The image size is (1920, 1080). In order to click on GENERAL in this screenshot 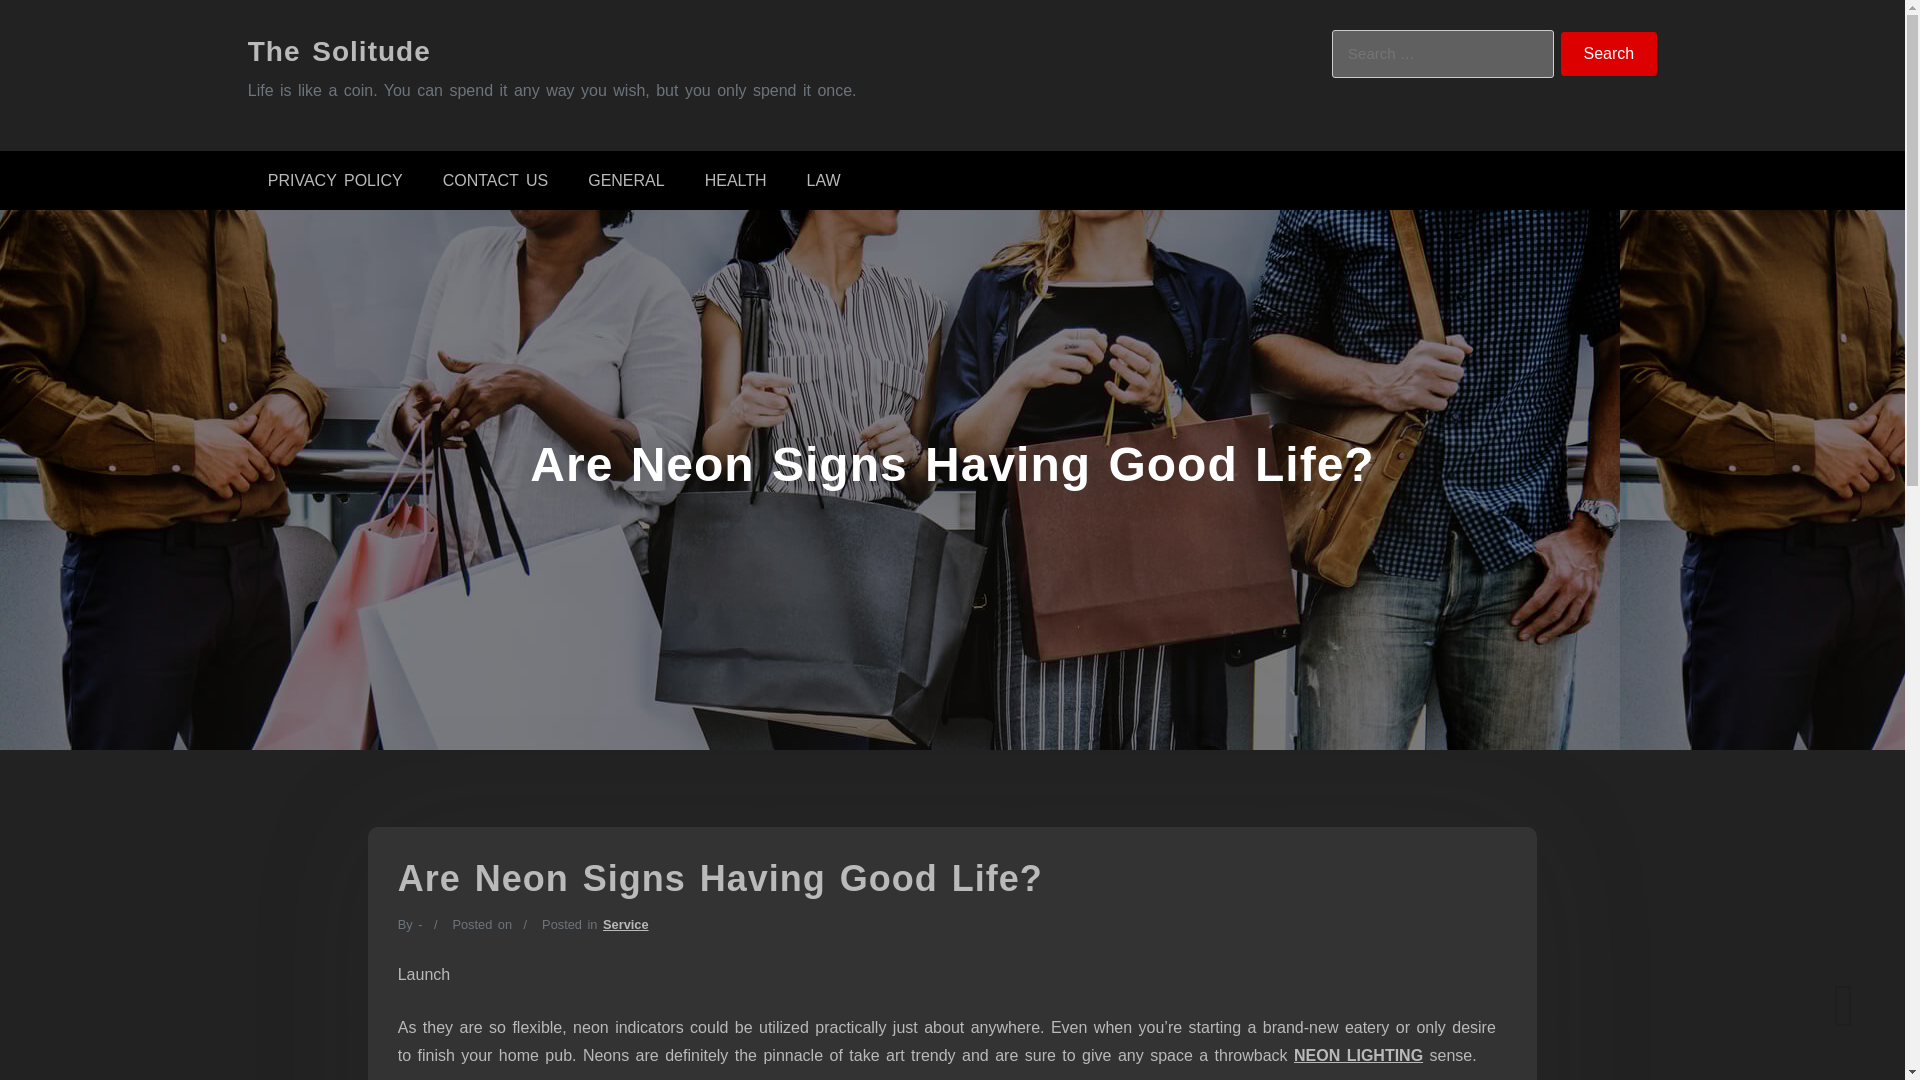, I will do `click(626, 180)`.